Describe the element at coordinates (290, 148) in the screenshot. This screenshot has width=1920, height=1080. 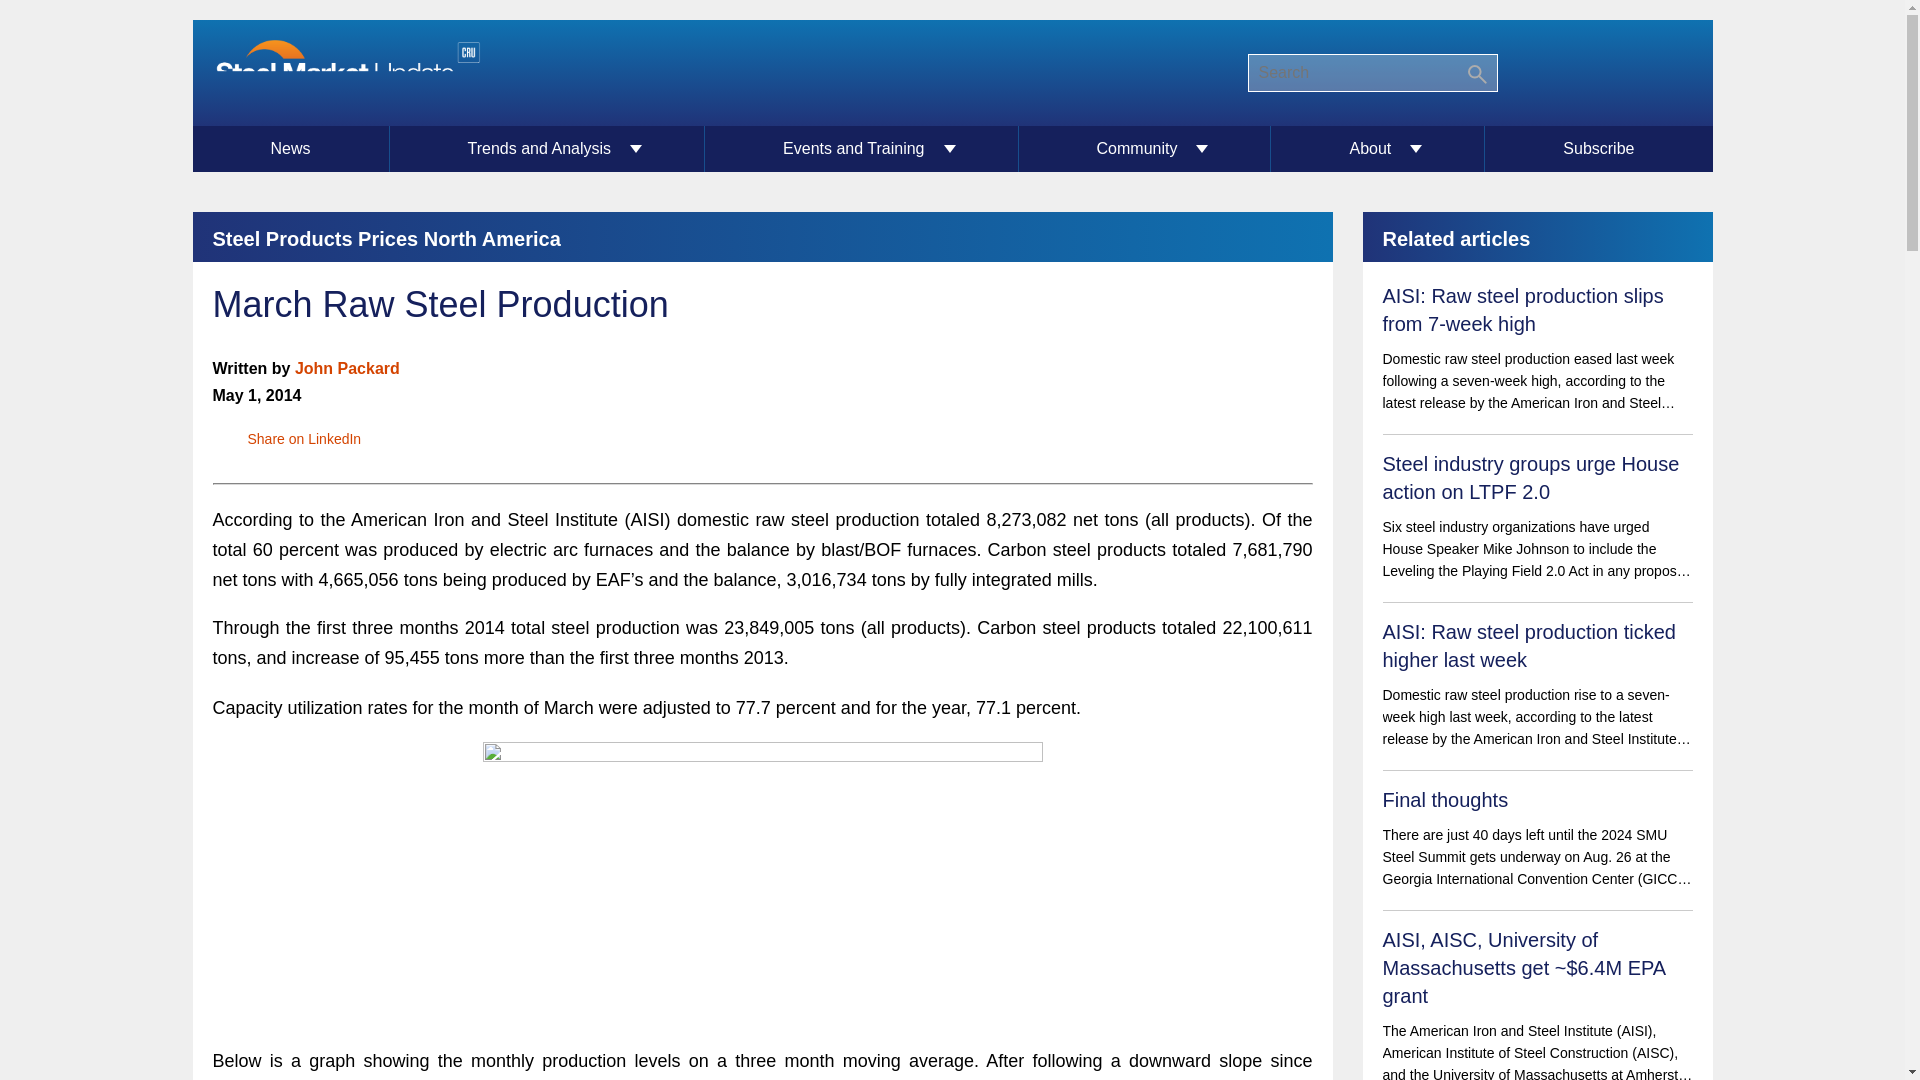
I see `News` at that location.